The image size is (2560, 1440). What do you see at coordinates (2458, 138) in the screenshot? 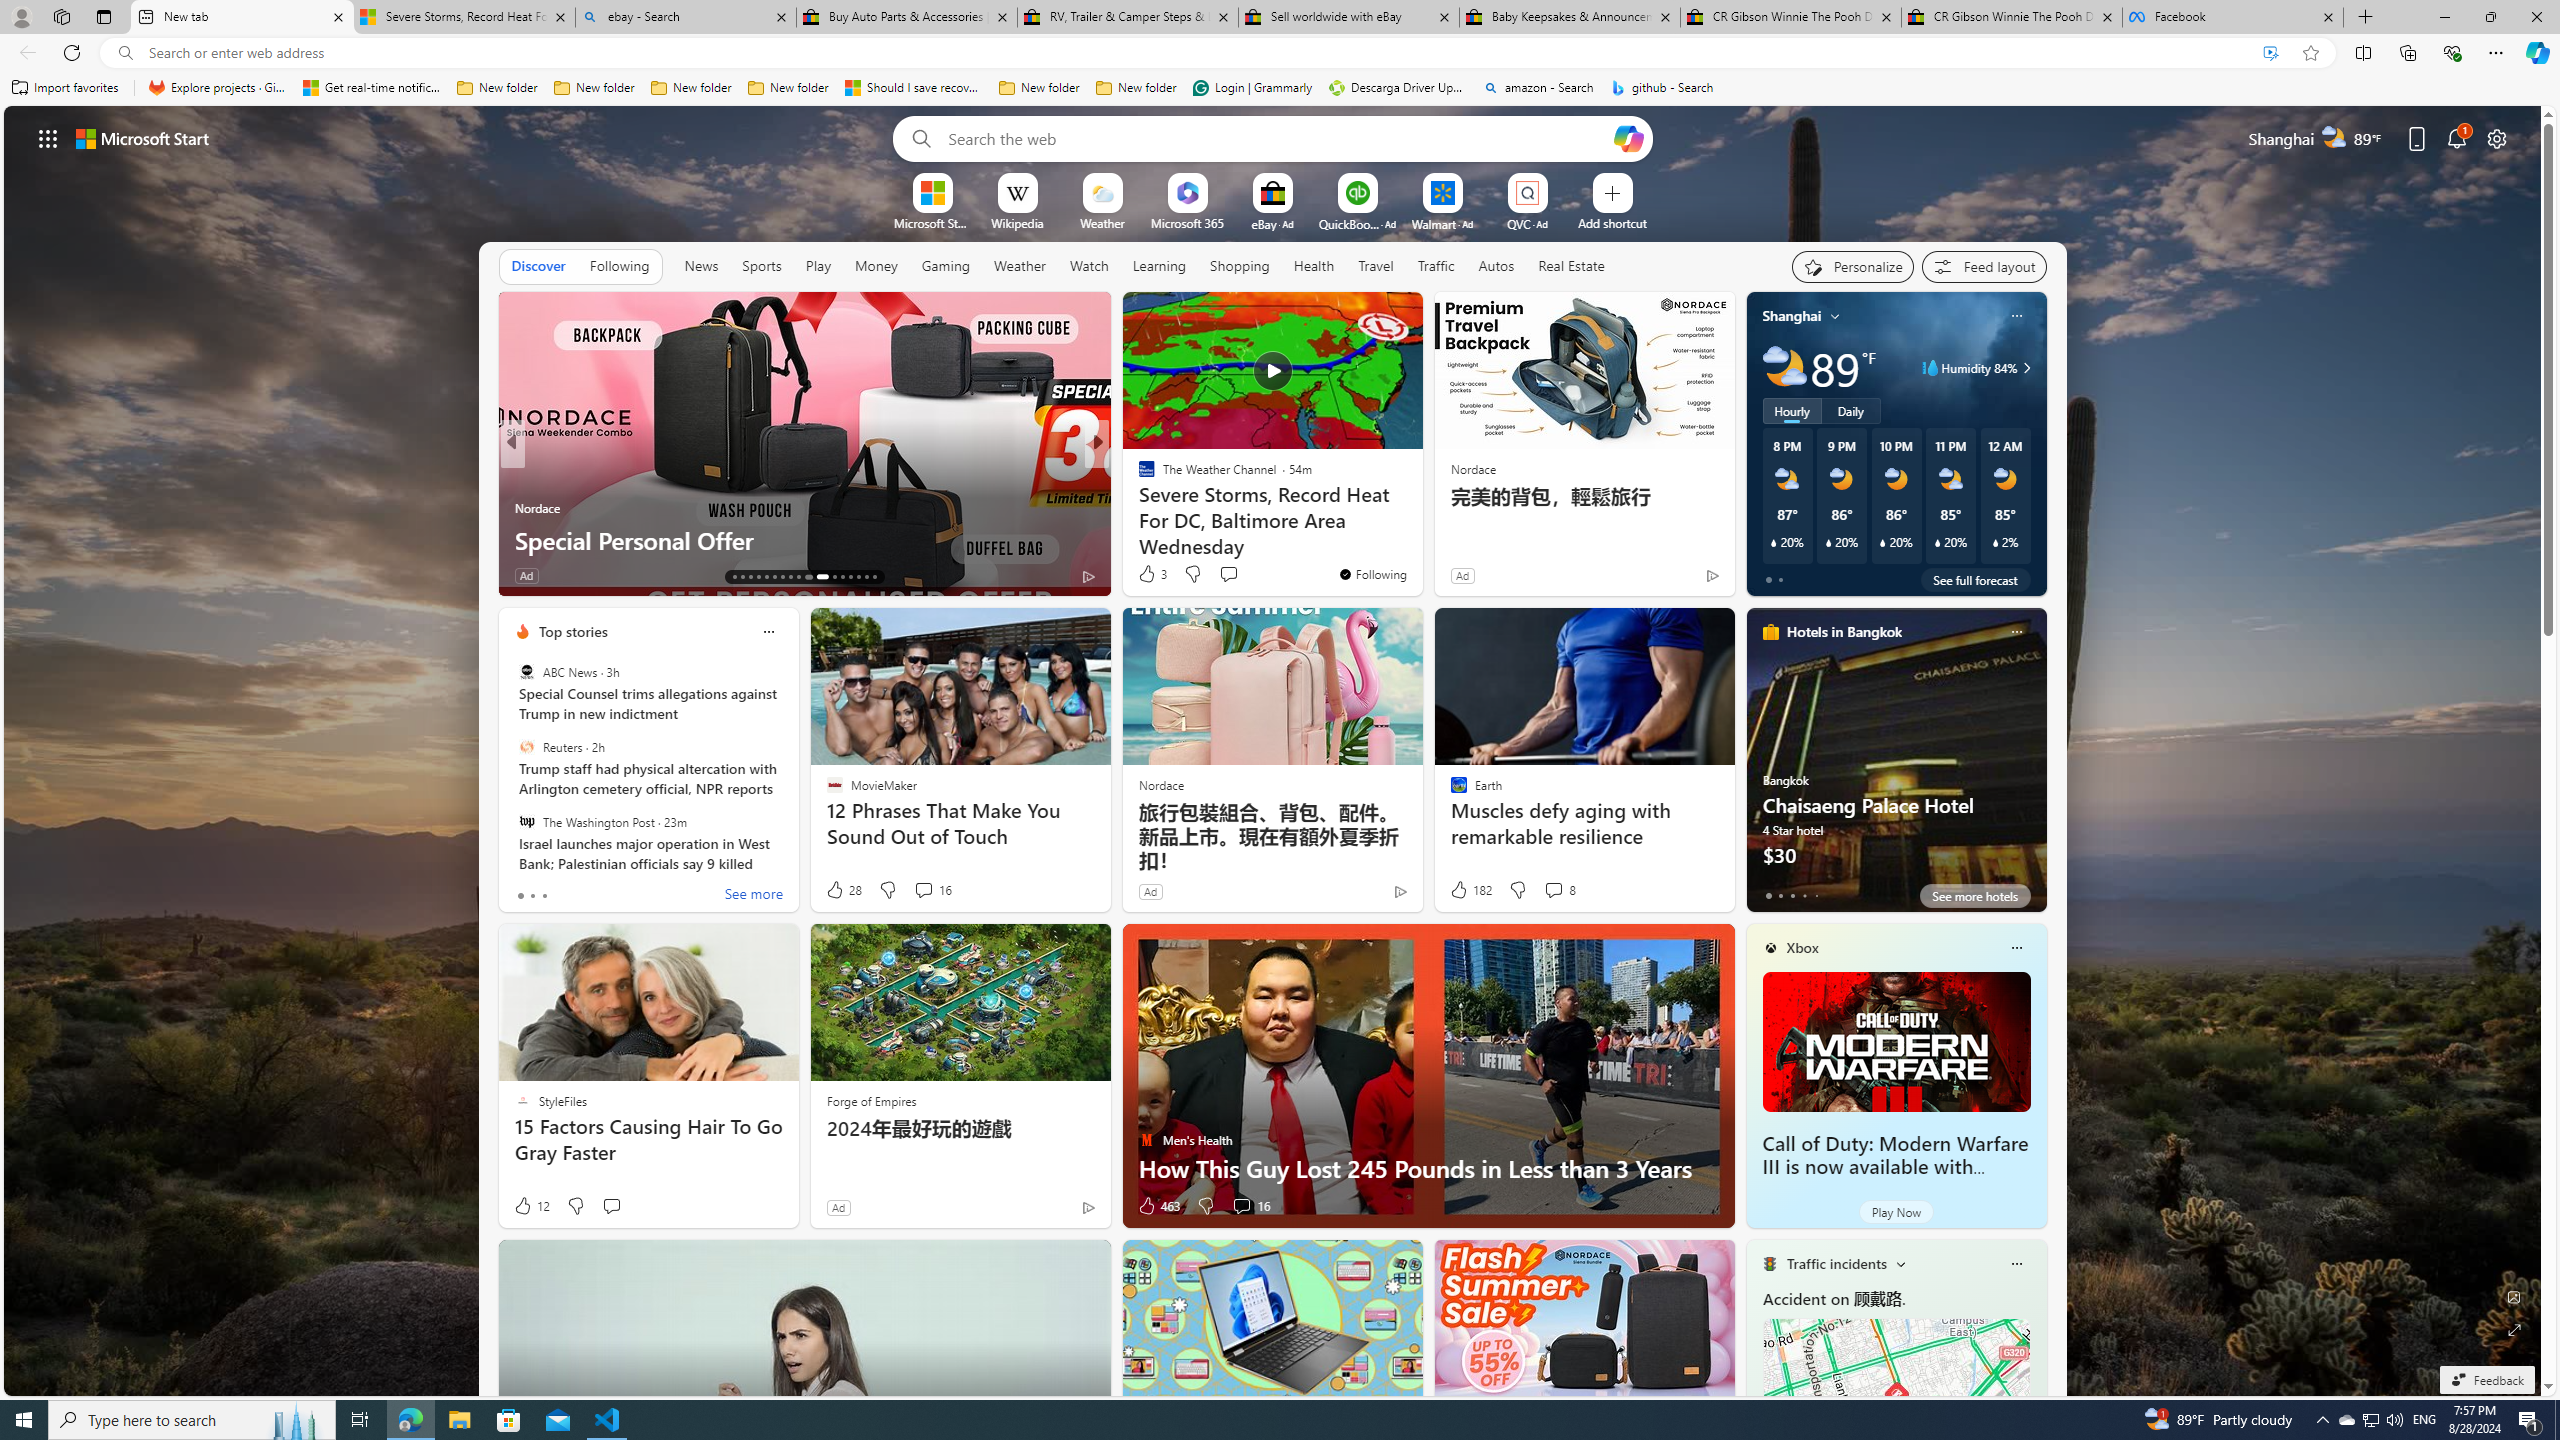
I see `Notifications` at bounding box center [2458, 138].